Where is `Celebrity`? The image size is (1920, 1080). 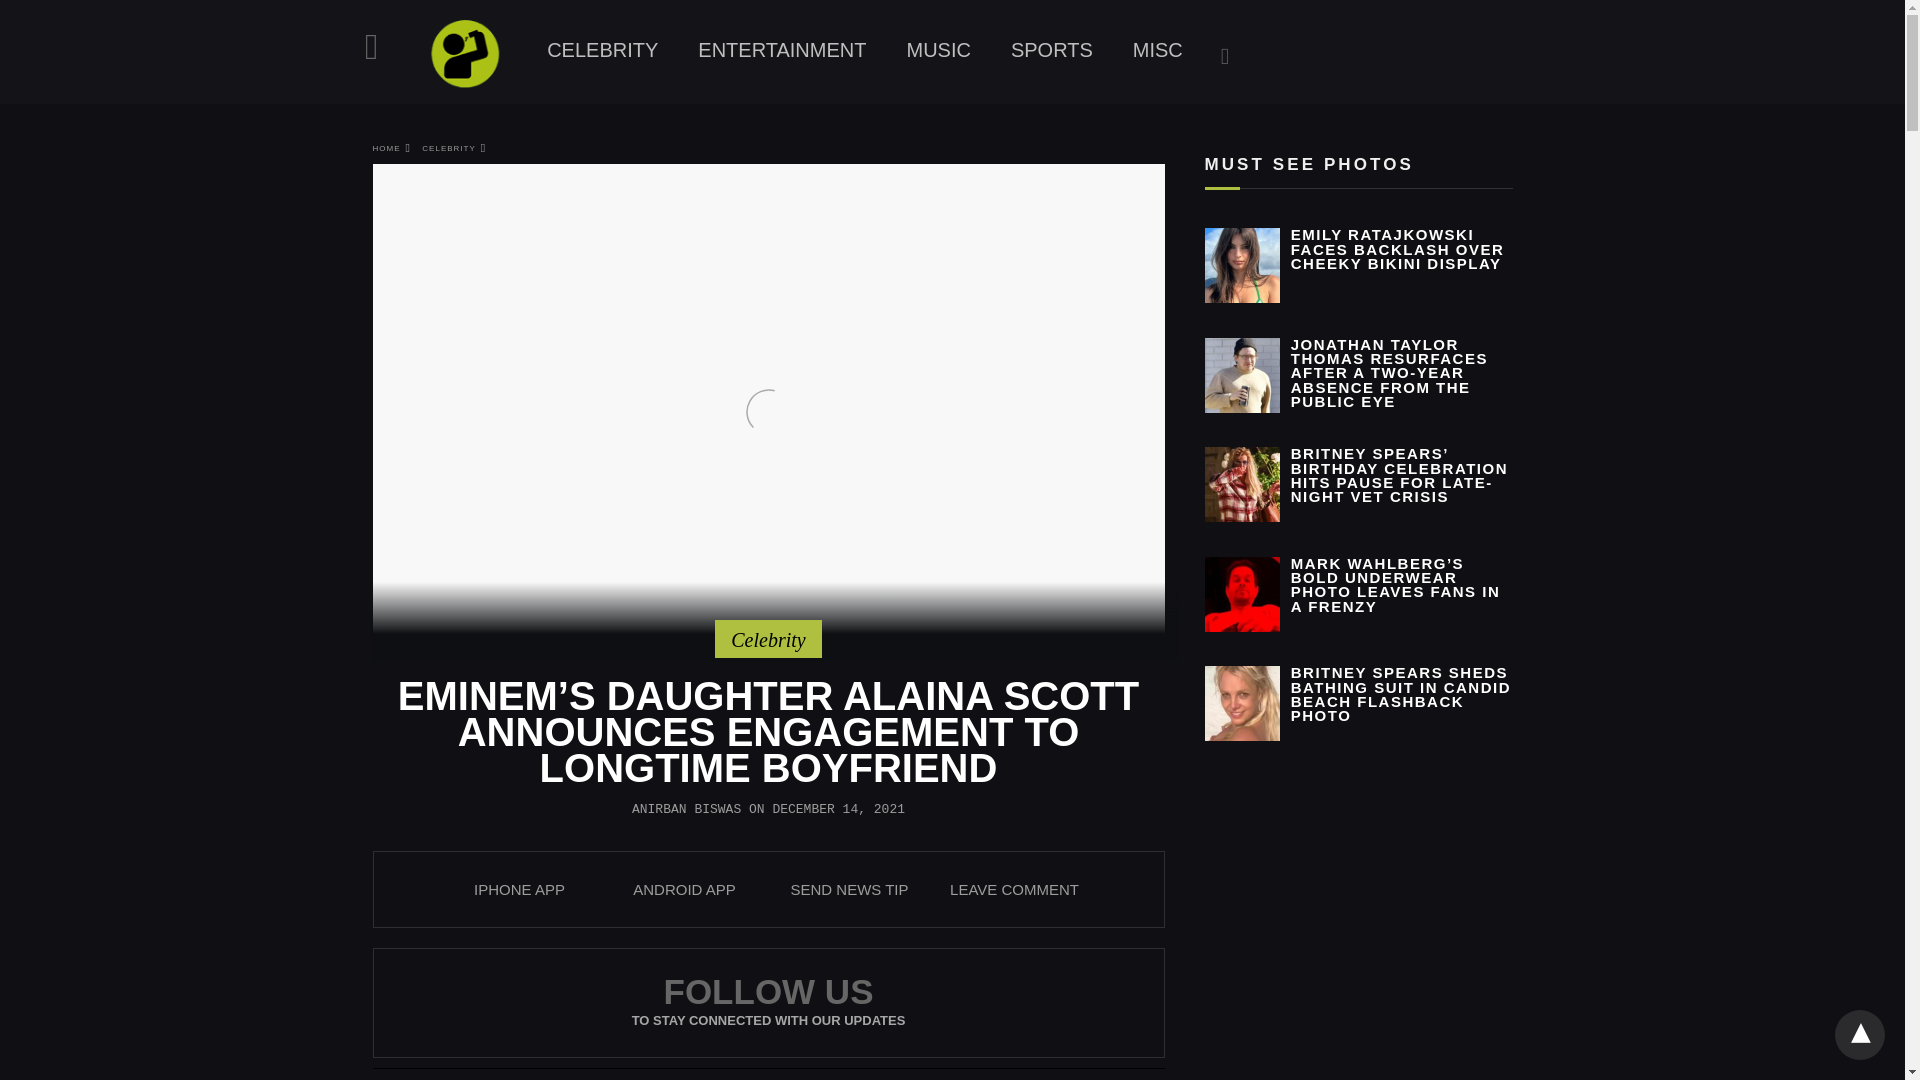
Celebrity is located at coordinates (768, 640).